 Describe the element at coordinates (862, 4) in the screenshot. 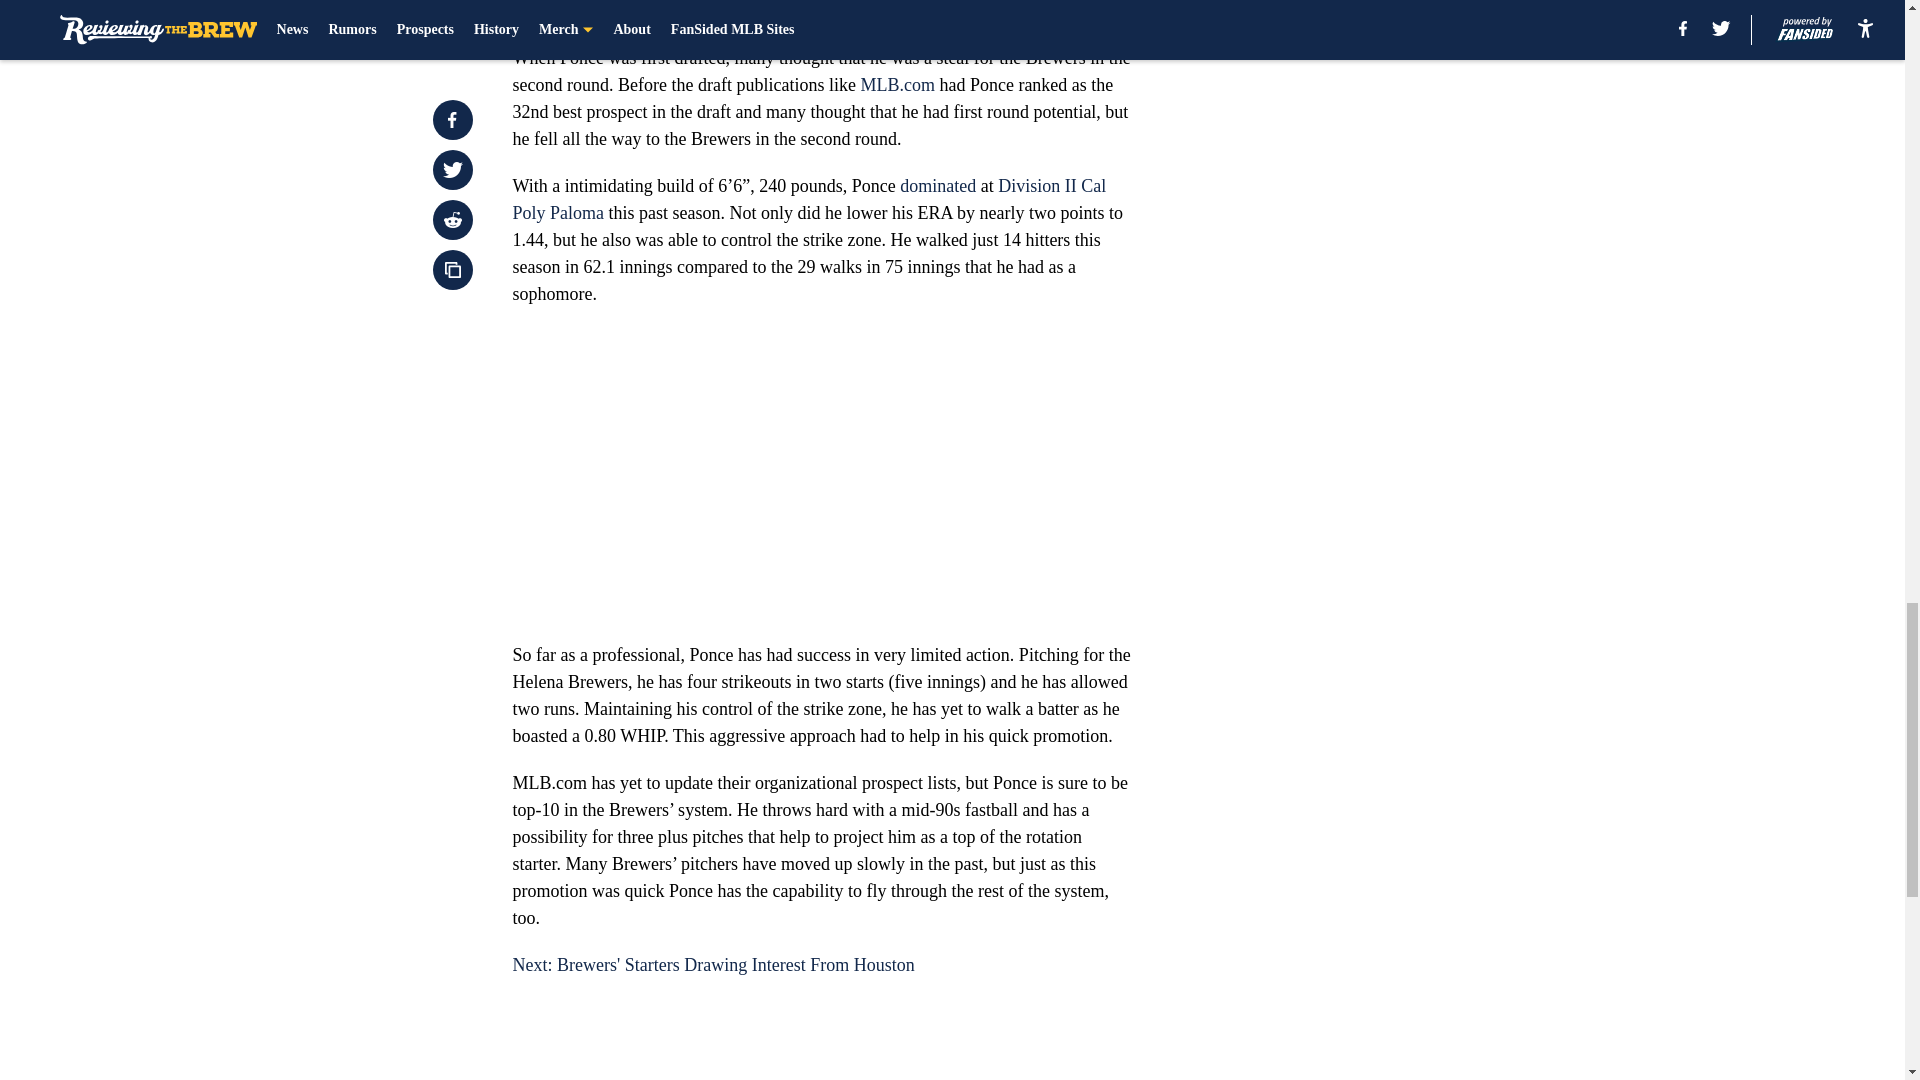

I see `July 1, 2015` at that location.